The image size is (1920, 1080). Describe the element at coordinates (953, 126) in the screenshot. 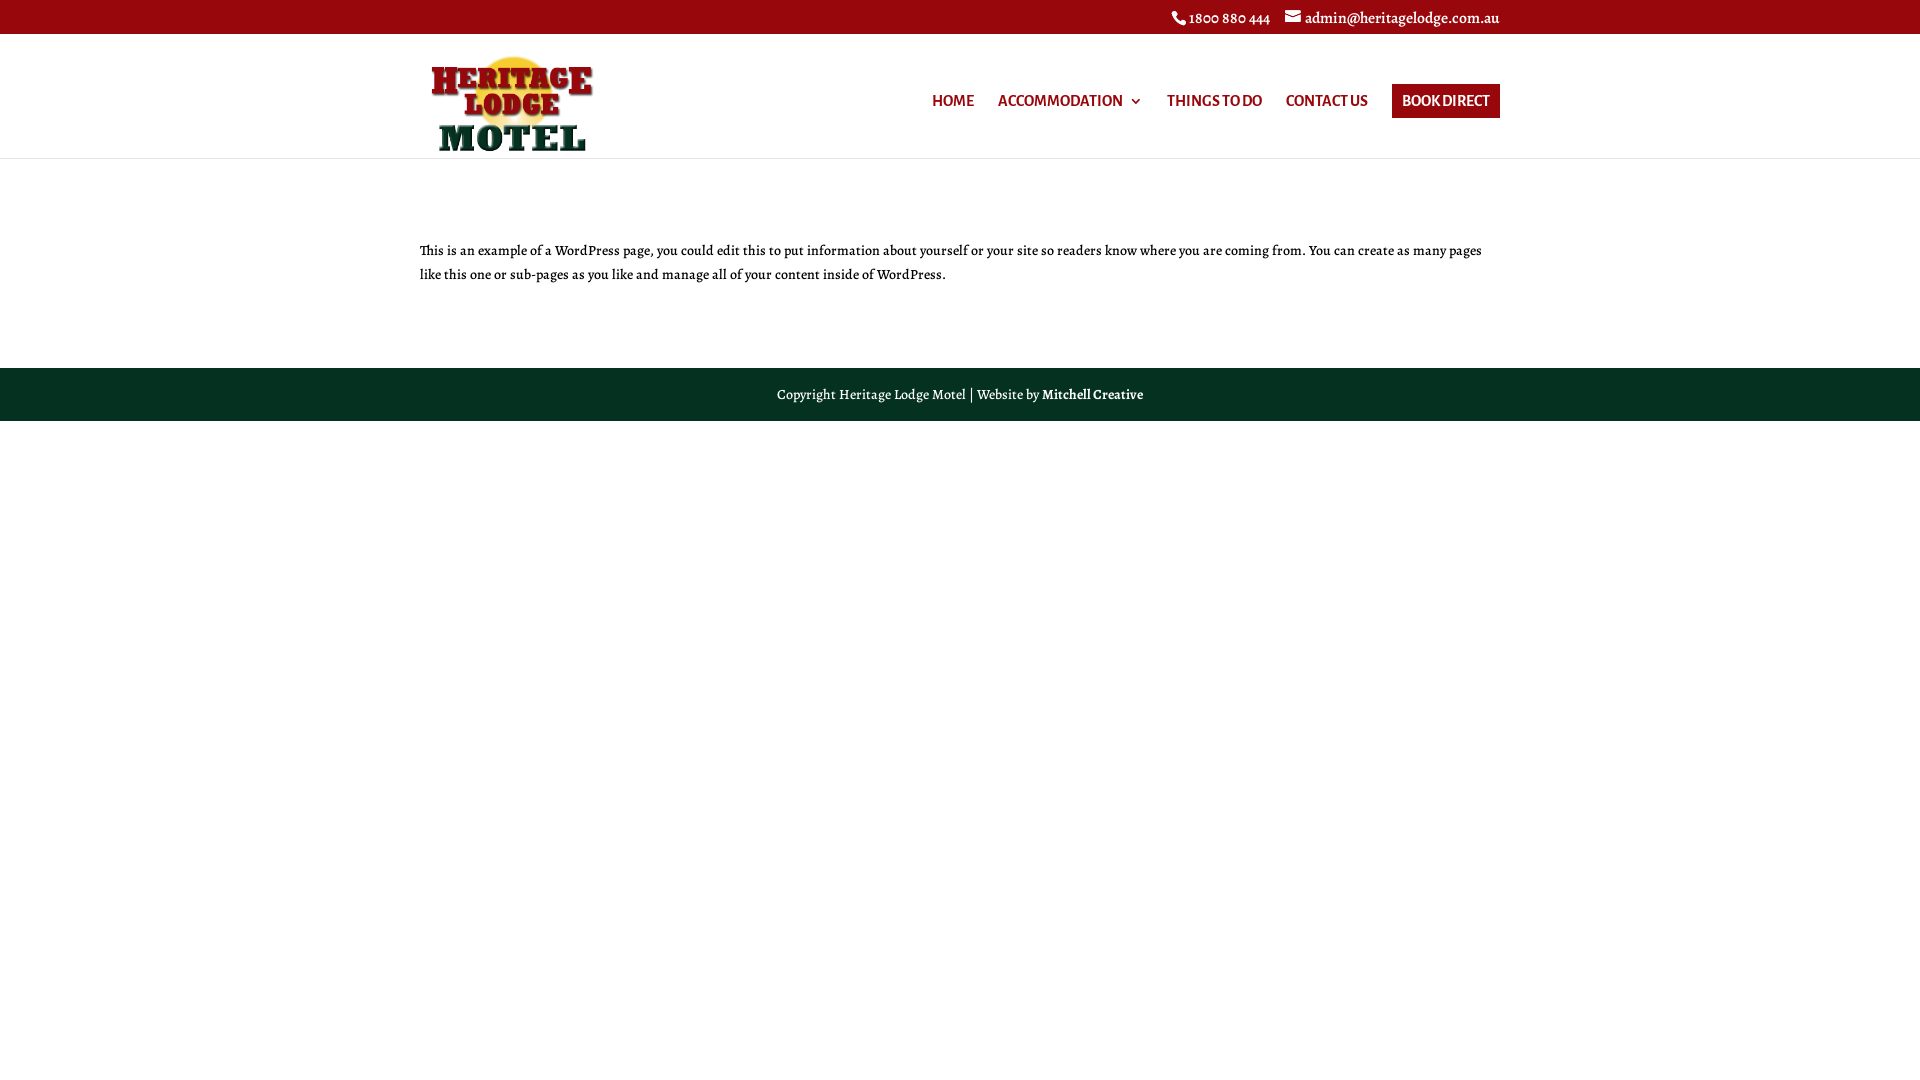

I see `HOME` at that location.